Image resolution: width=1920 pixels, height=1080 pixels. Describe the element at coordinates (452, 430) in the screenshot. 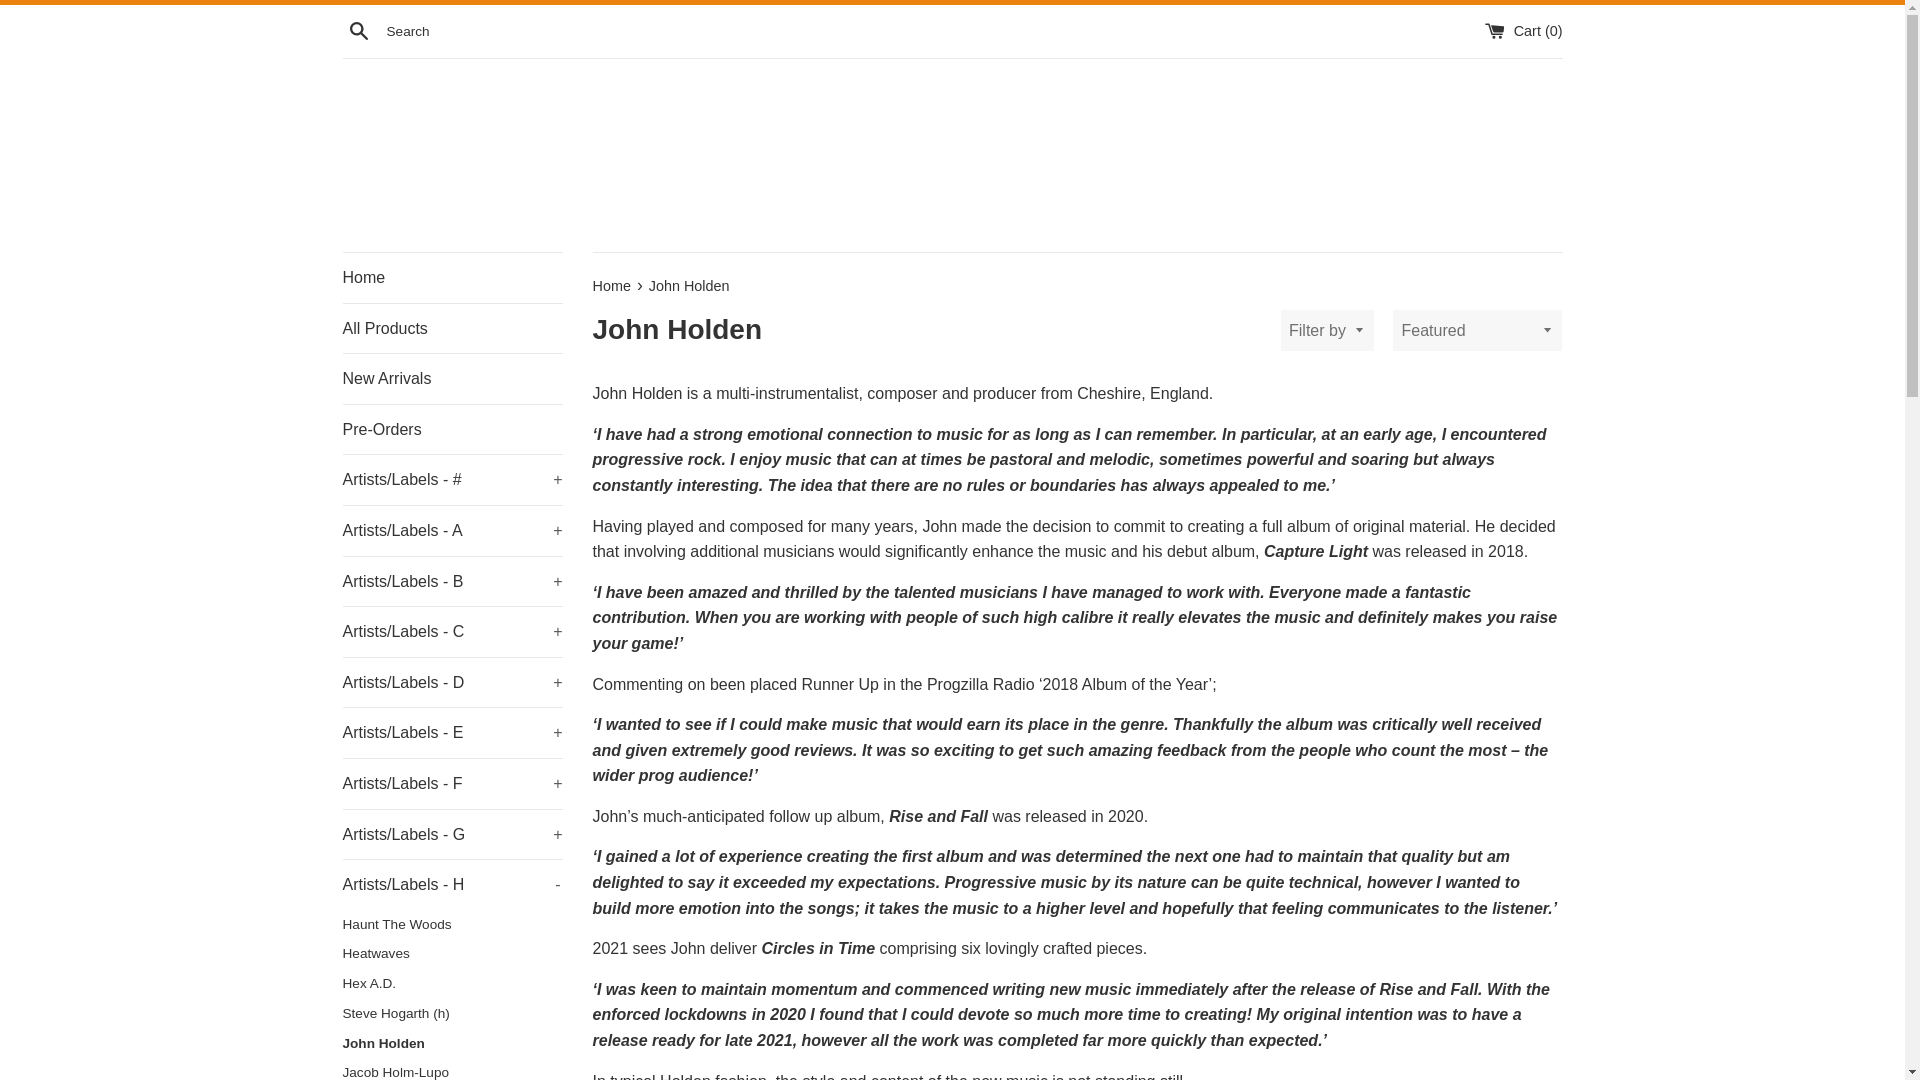

I see `Pre-Orders` at that location.